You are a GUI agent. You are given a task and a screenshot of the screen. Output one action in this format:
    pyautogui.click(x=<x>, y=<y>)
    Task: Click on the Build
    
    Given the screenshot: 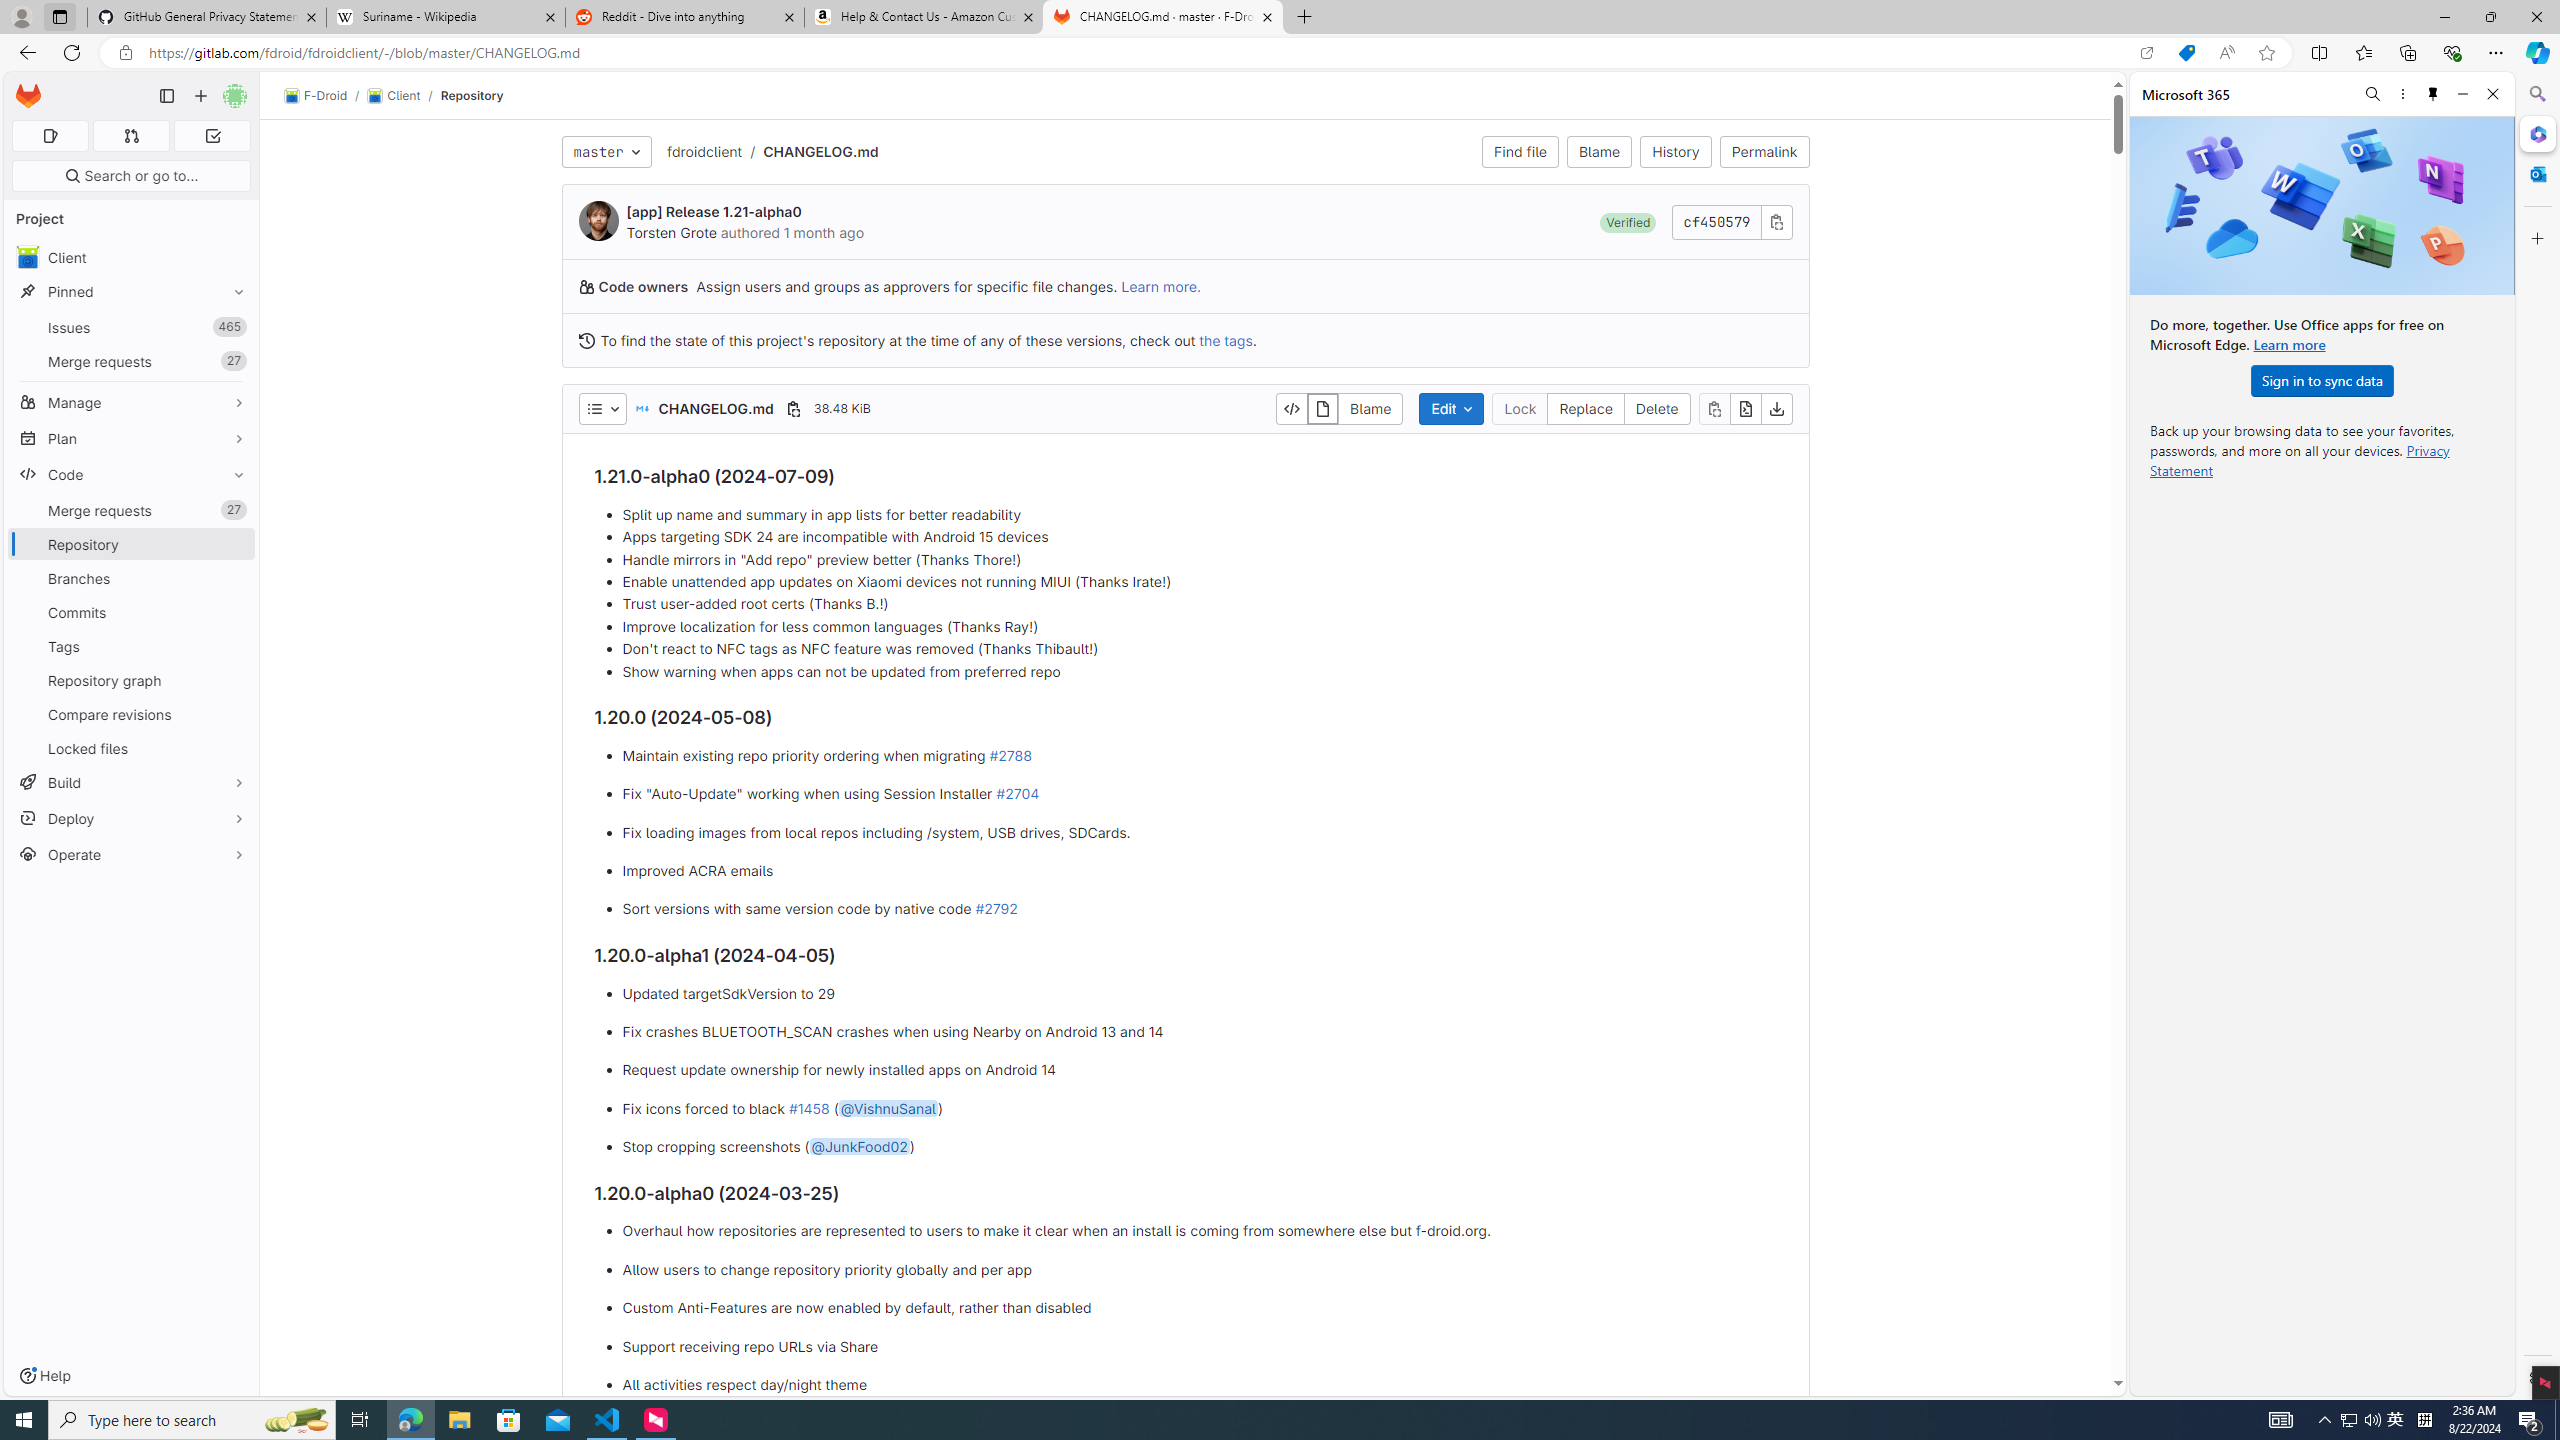 What is the action you would take?
    pyautogui.click(x=132, y=782)
    